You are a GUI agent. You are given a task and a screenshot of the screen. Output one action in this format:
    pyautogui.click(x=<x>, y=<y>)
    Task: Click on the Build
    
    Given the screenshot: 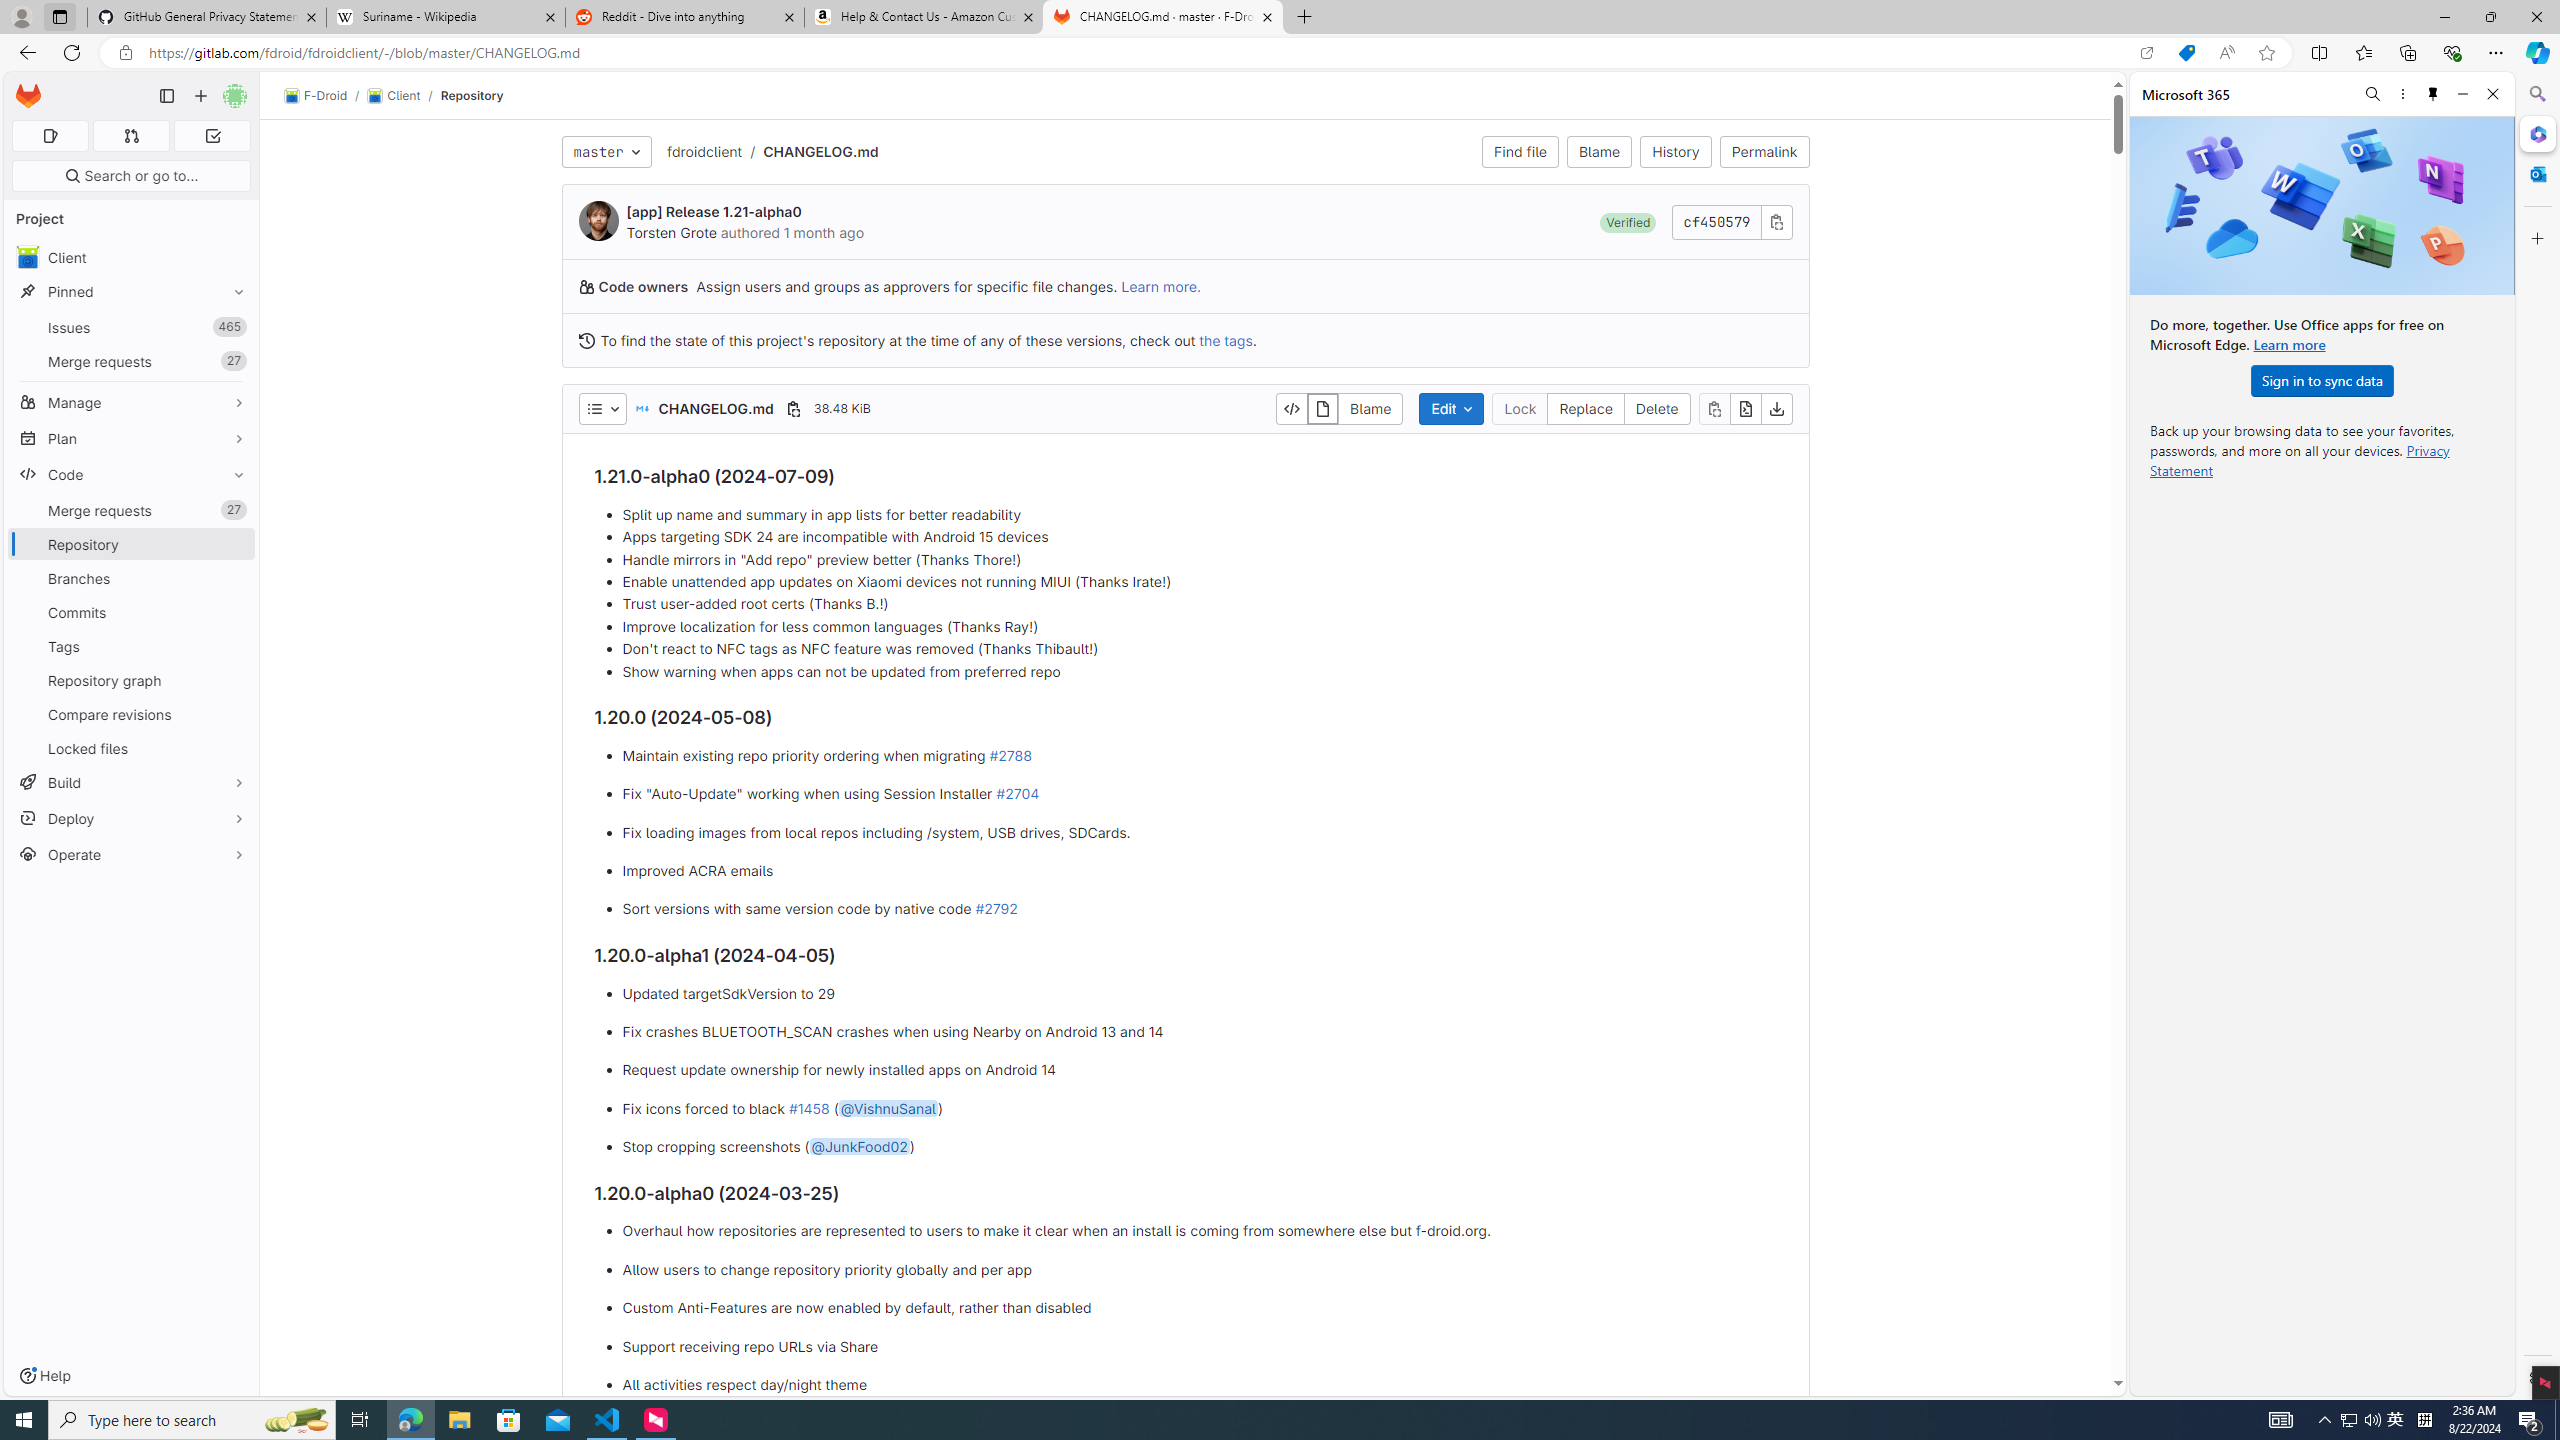 What is the action you would take?
    pyautogui.click(x=132, y=782)
    